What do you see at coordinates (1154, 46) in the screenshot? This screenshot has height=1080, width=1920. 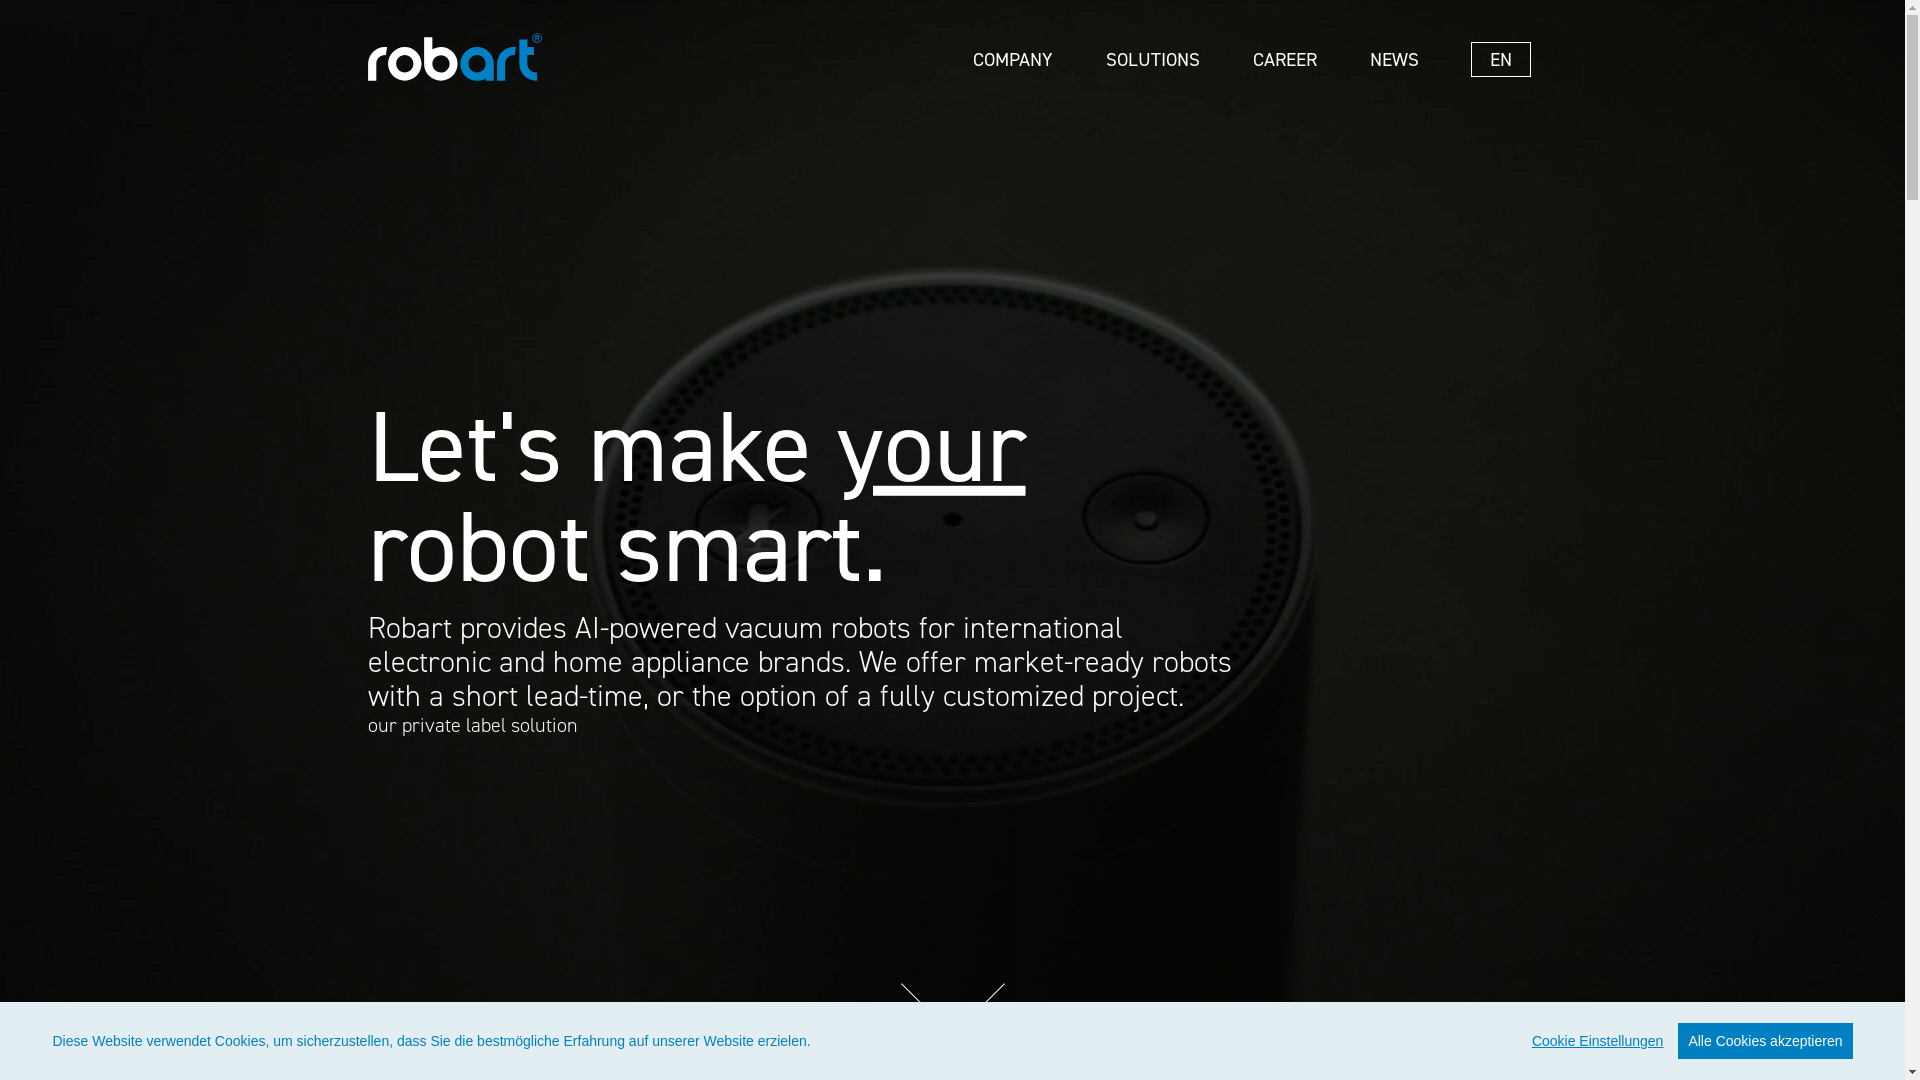 I see `SOLUTIONS` at bounding box center [1154, 46].